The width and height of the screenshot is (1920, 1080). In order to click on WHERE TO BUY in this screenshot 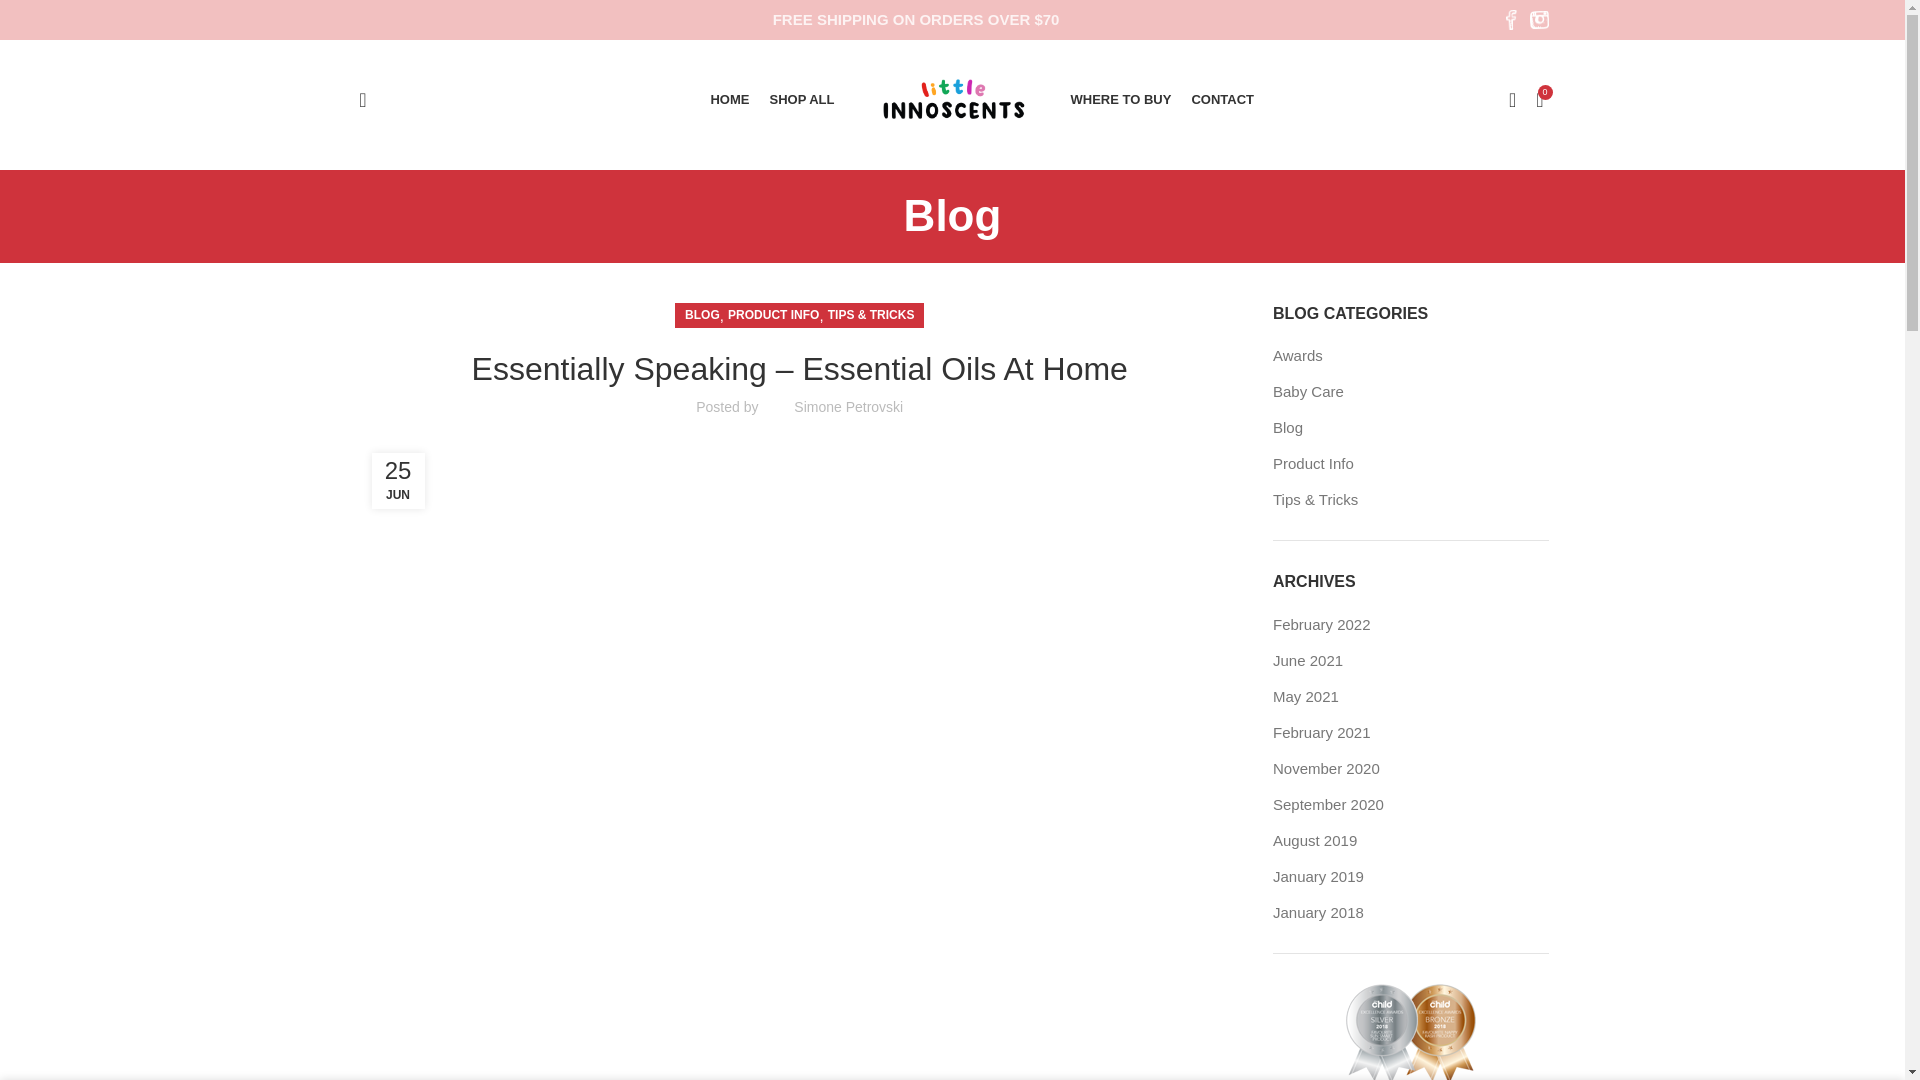, I will do `click(1120, 99)`.